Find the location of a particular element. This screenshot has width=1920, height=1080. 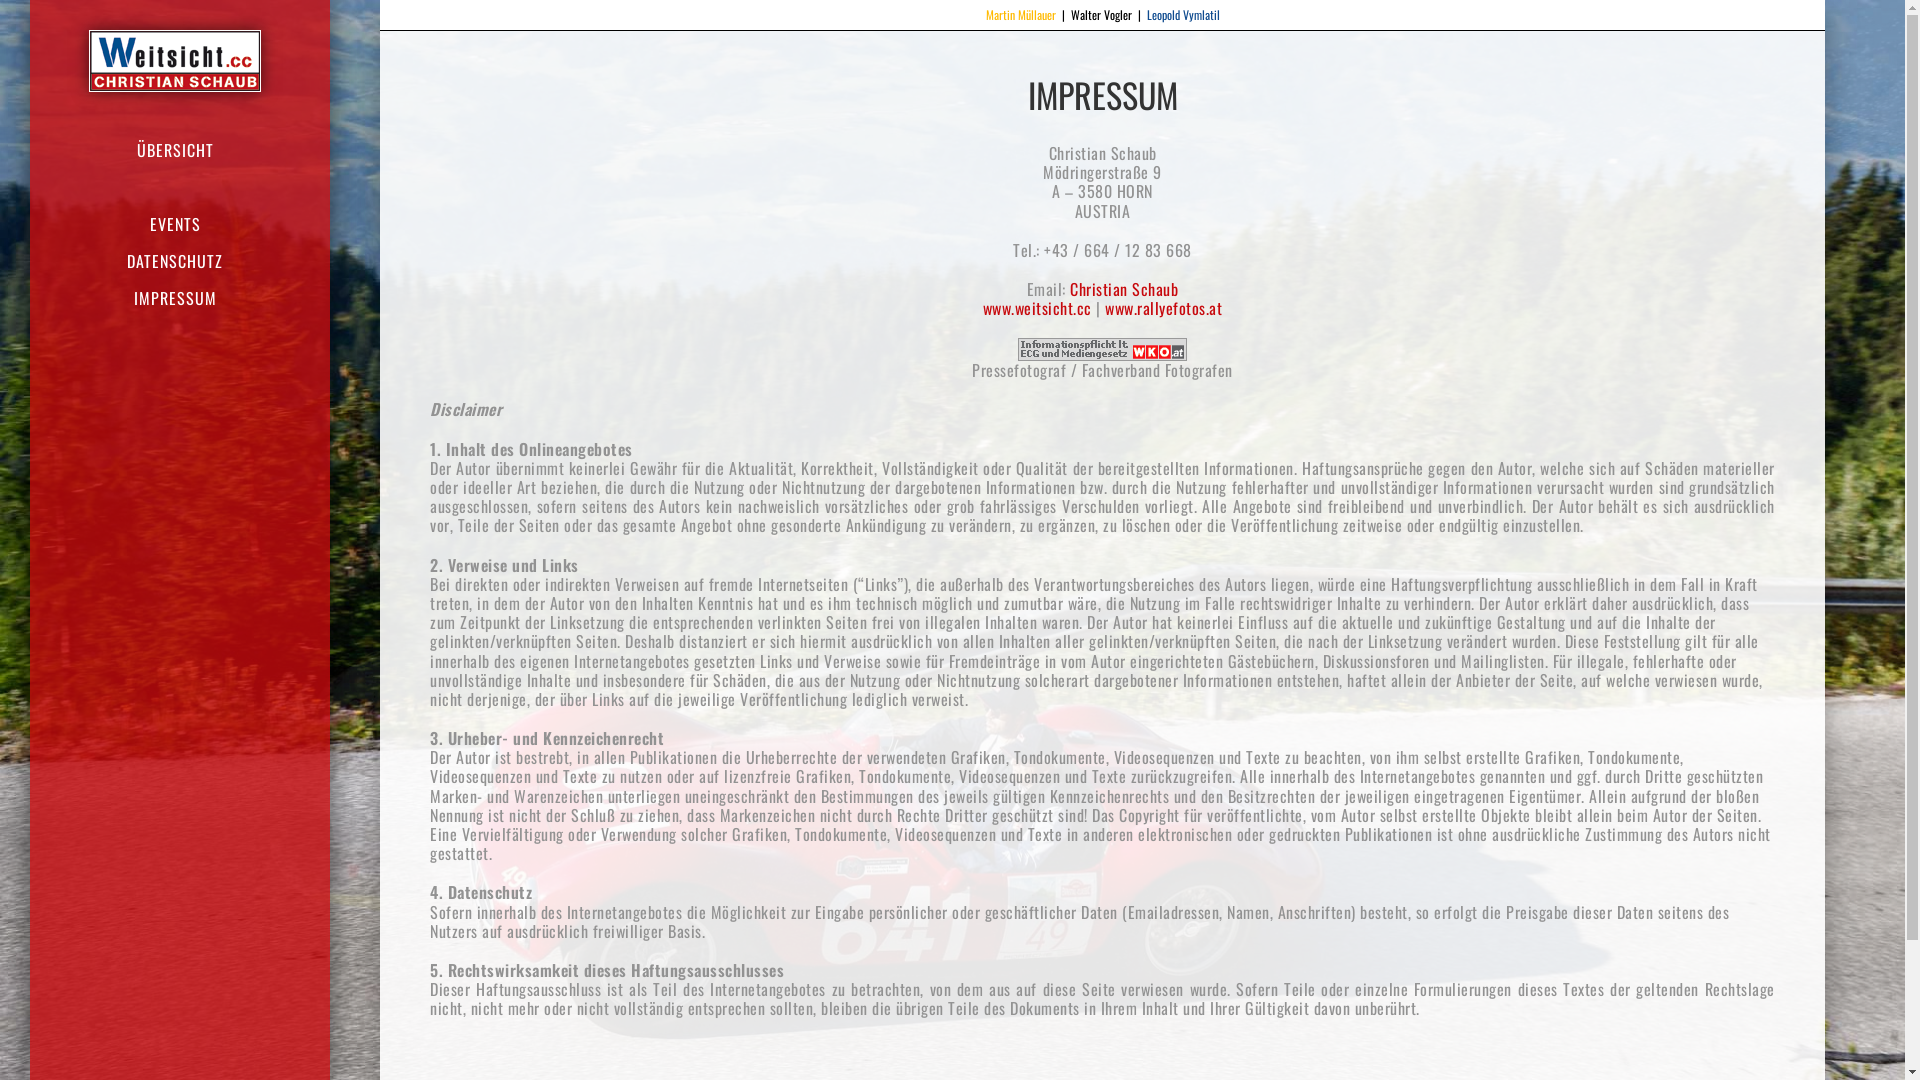

Walter Vogler is located at coordinates (1100, 14).